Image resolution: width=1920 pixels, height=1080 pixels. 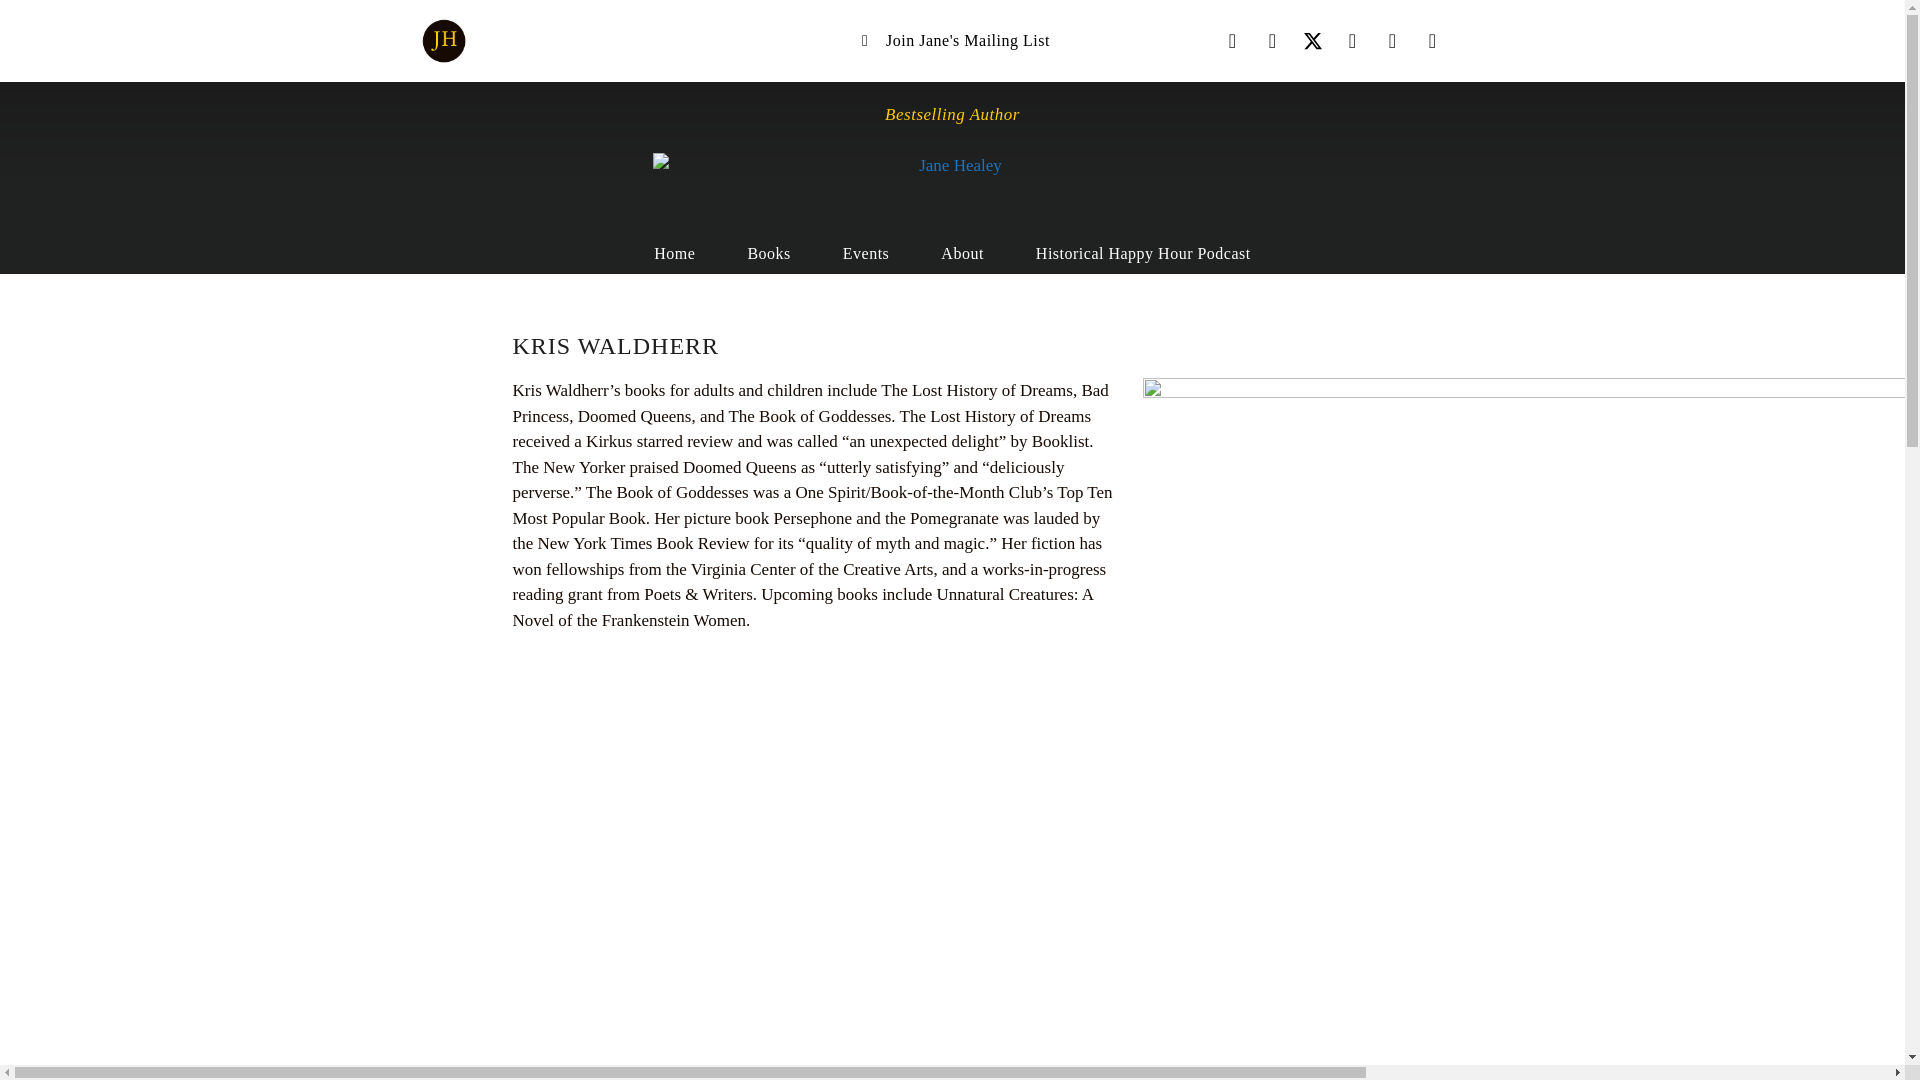 What do you see at coordinates (1142, 254) in the screenshot?
I see `Historical Happy Hour Podcast` at bounding box center [1142, 254].